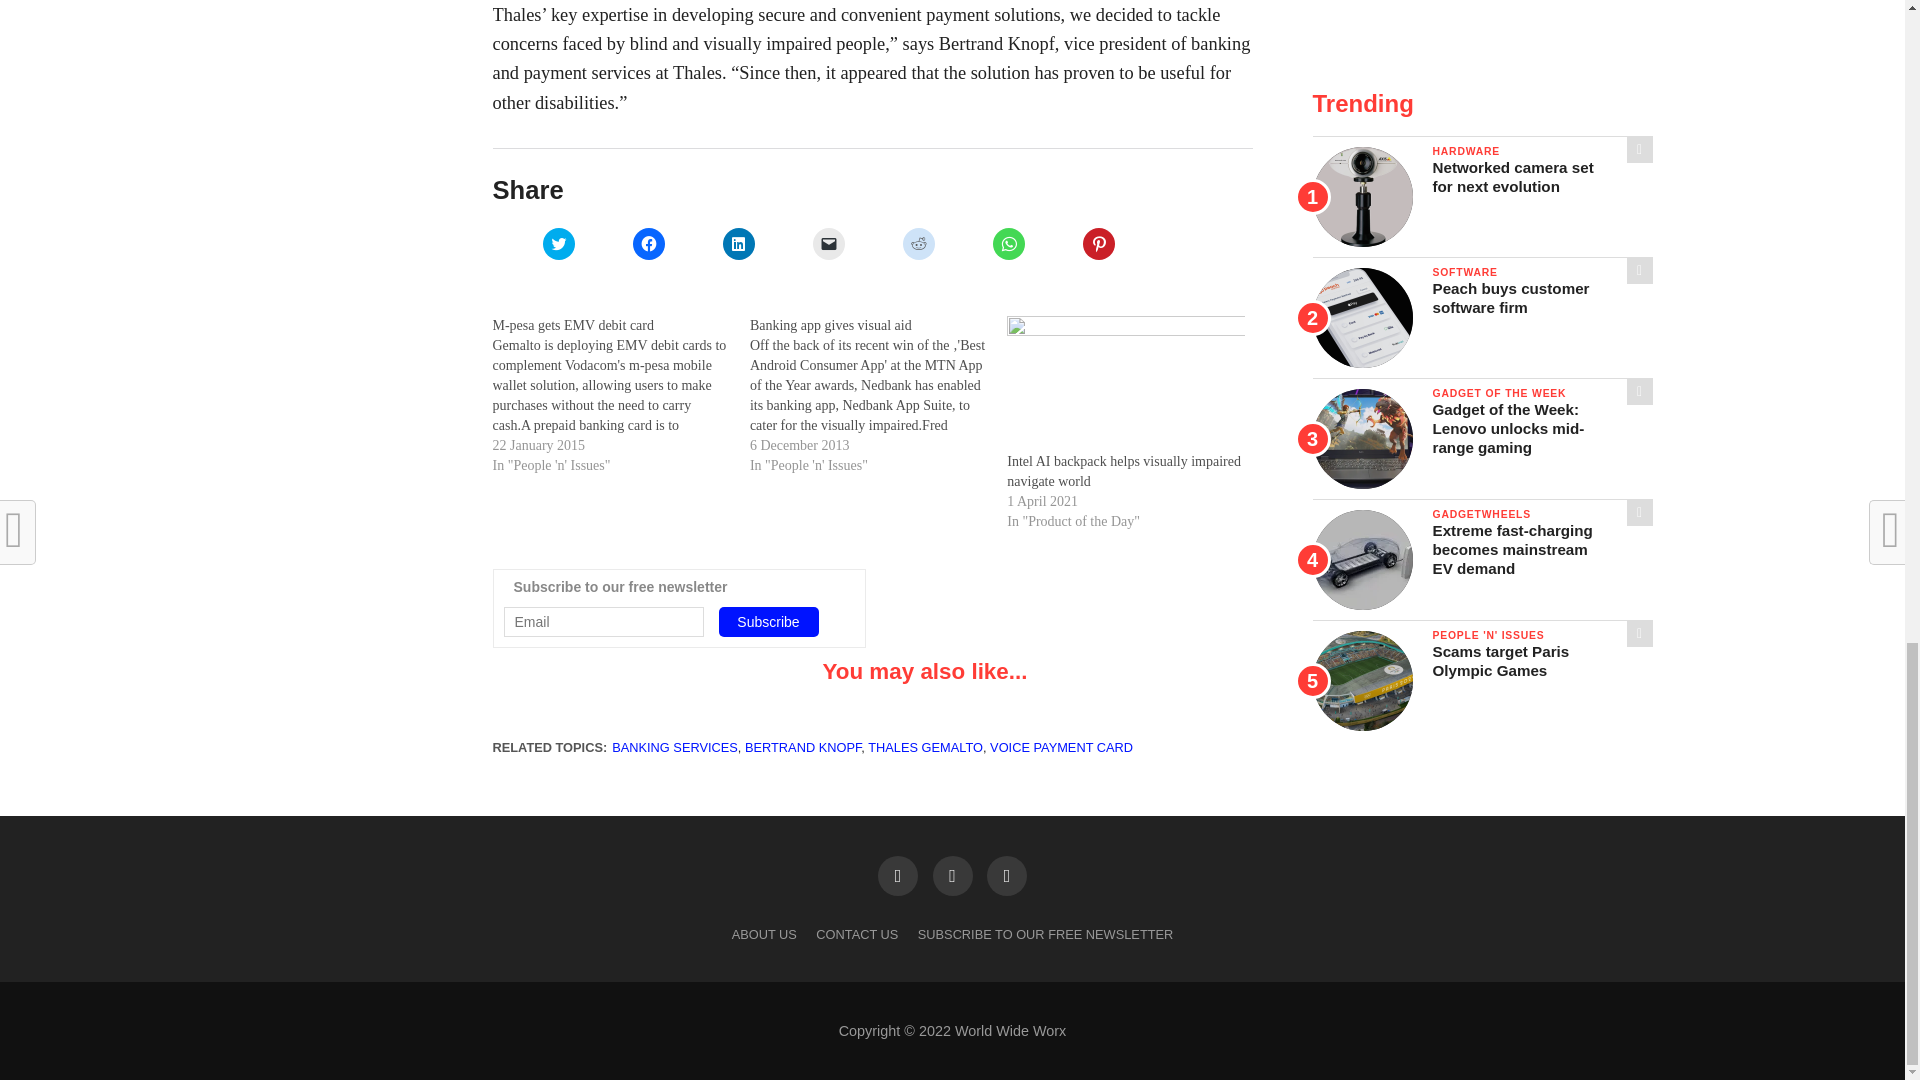  Describe the element at coordinates (918, 244) in the screenshot. I see `Click to share on Reddit` at that location.